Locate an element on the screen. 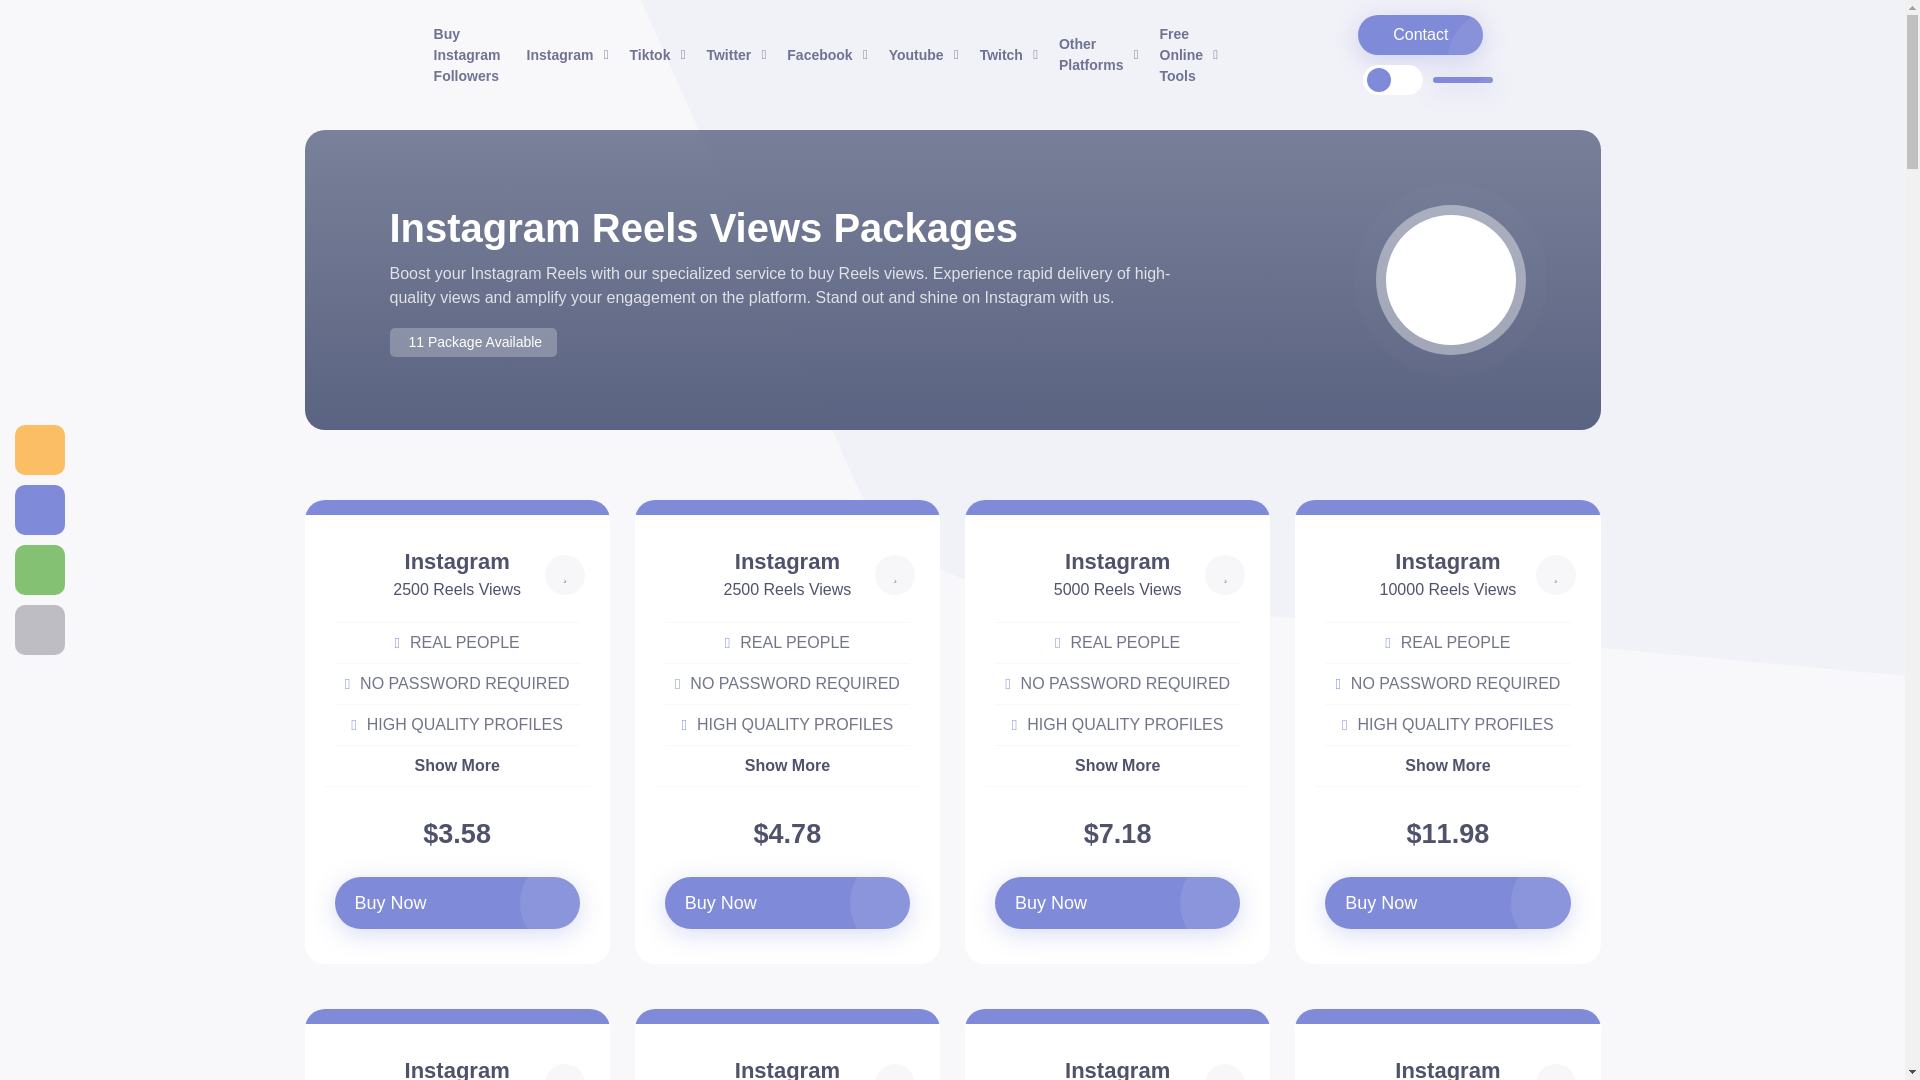  Facebook is located at coordinates (824, 54).